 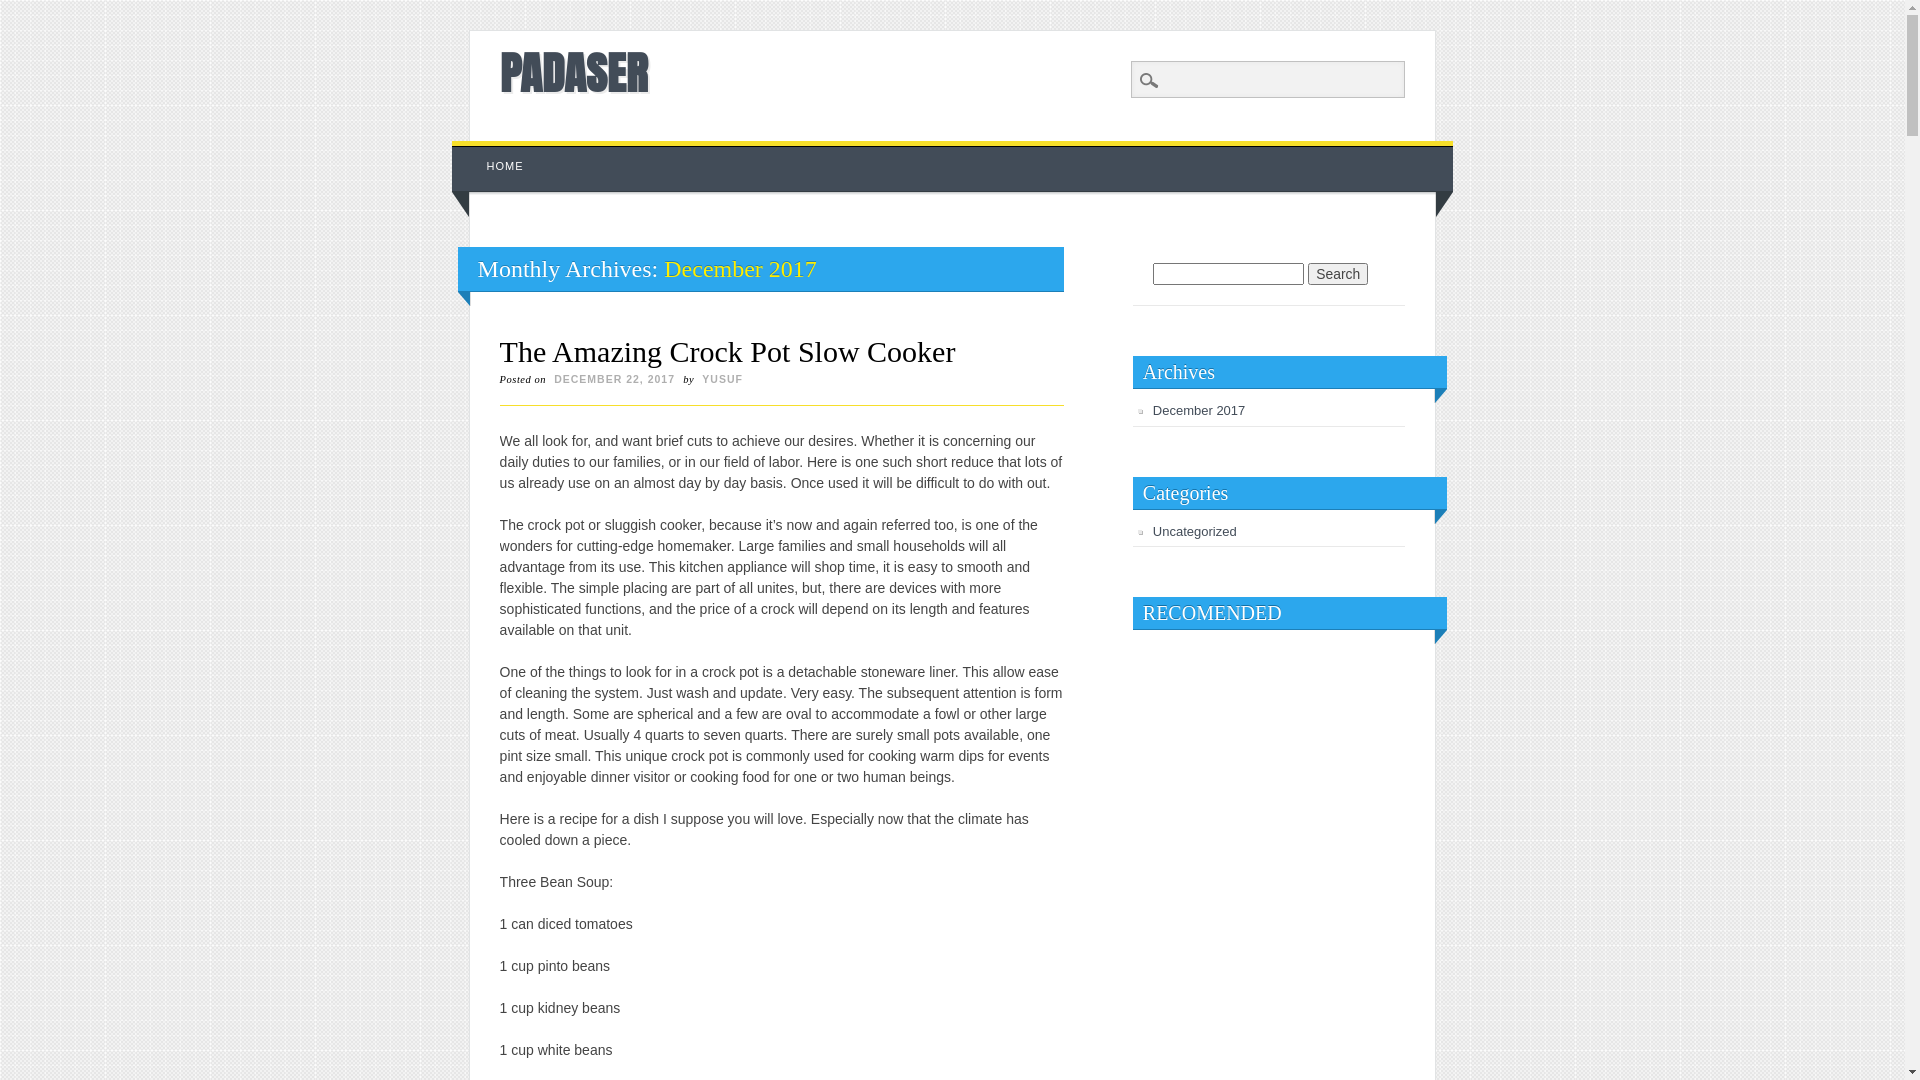 What do you see at coordinates (498, 151) in the screenshot?
I see `Skip to content` at bounding box center [498, 151].